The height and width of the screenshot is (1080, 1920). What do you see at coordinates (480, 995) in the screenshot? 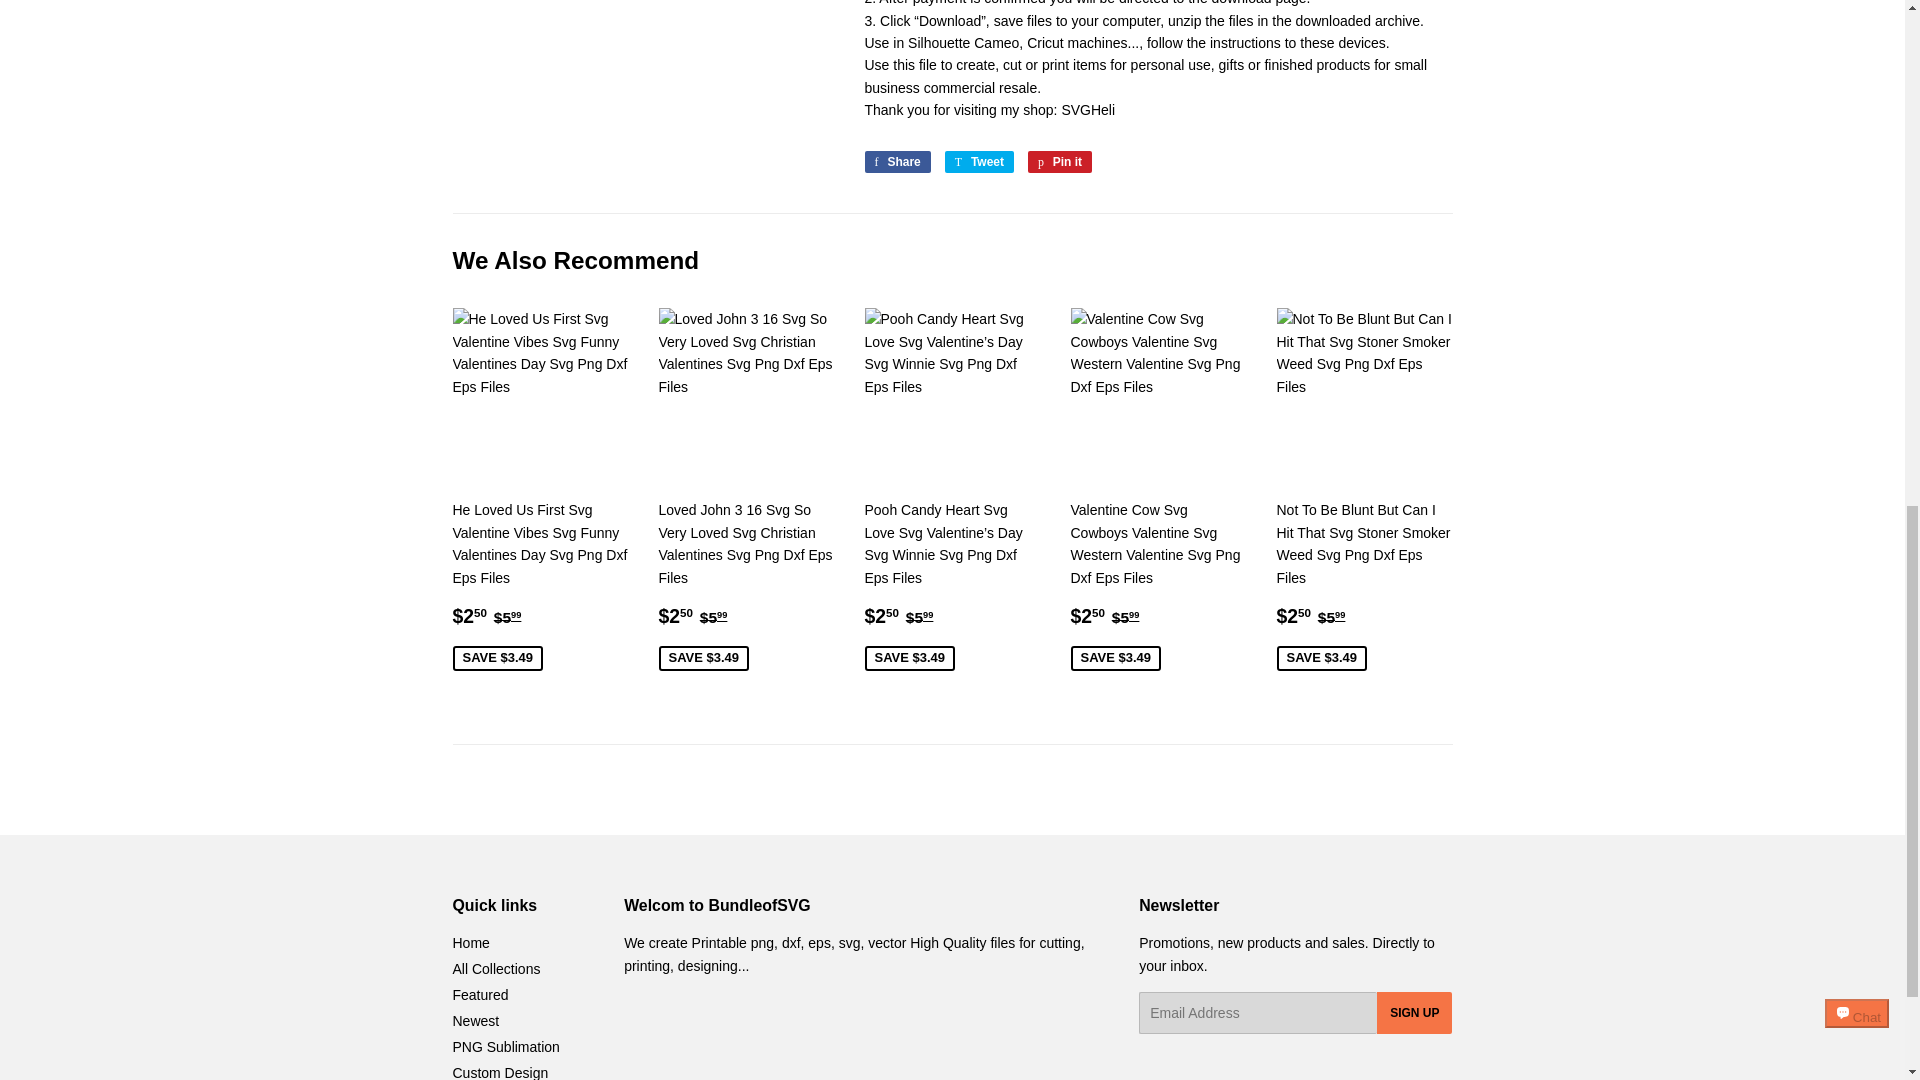
I see `Featured` at bounding box center [480, 995].